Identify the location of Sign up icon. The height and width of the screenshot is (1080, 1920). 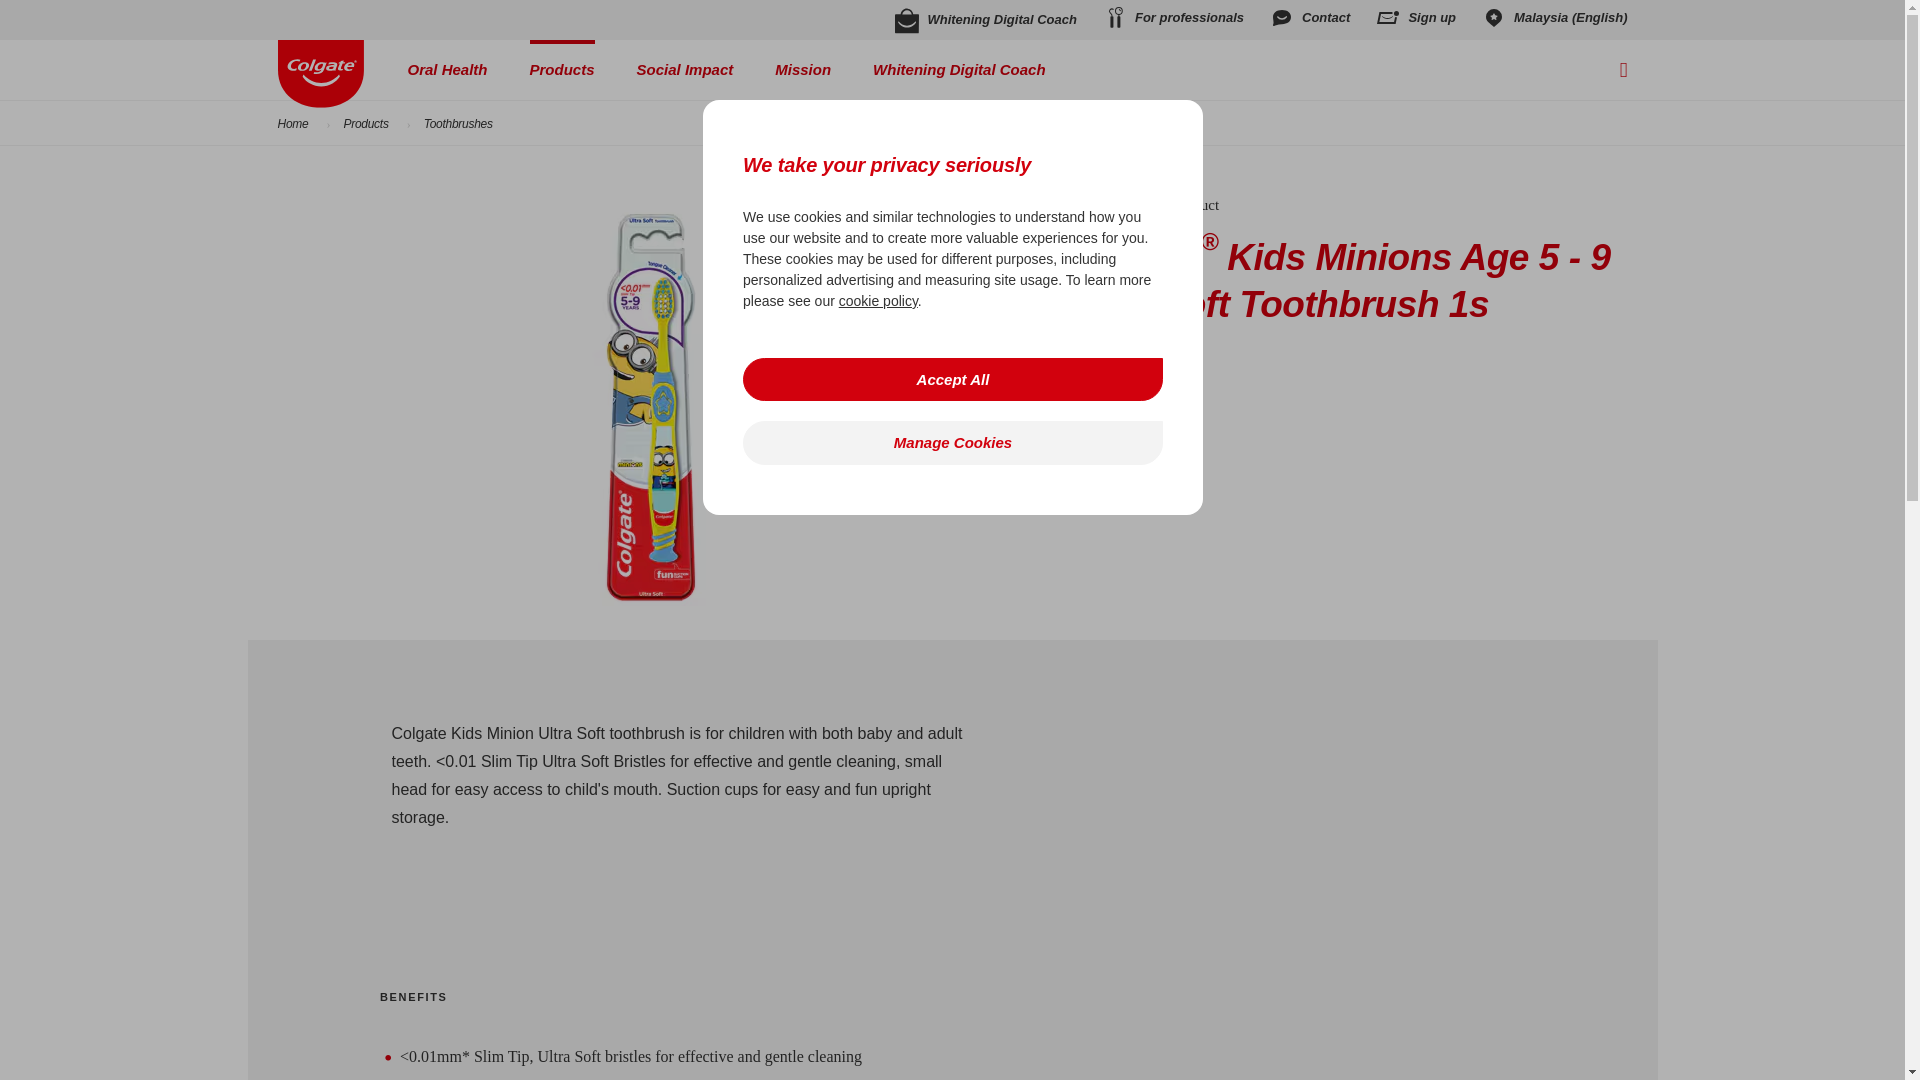
(1388, 18).